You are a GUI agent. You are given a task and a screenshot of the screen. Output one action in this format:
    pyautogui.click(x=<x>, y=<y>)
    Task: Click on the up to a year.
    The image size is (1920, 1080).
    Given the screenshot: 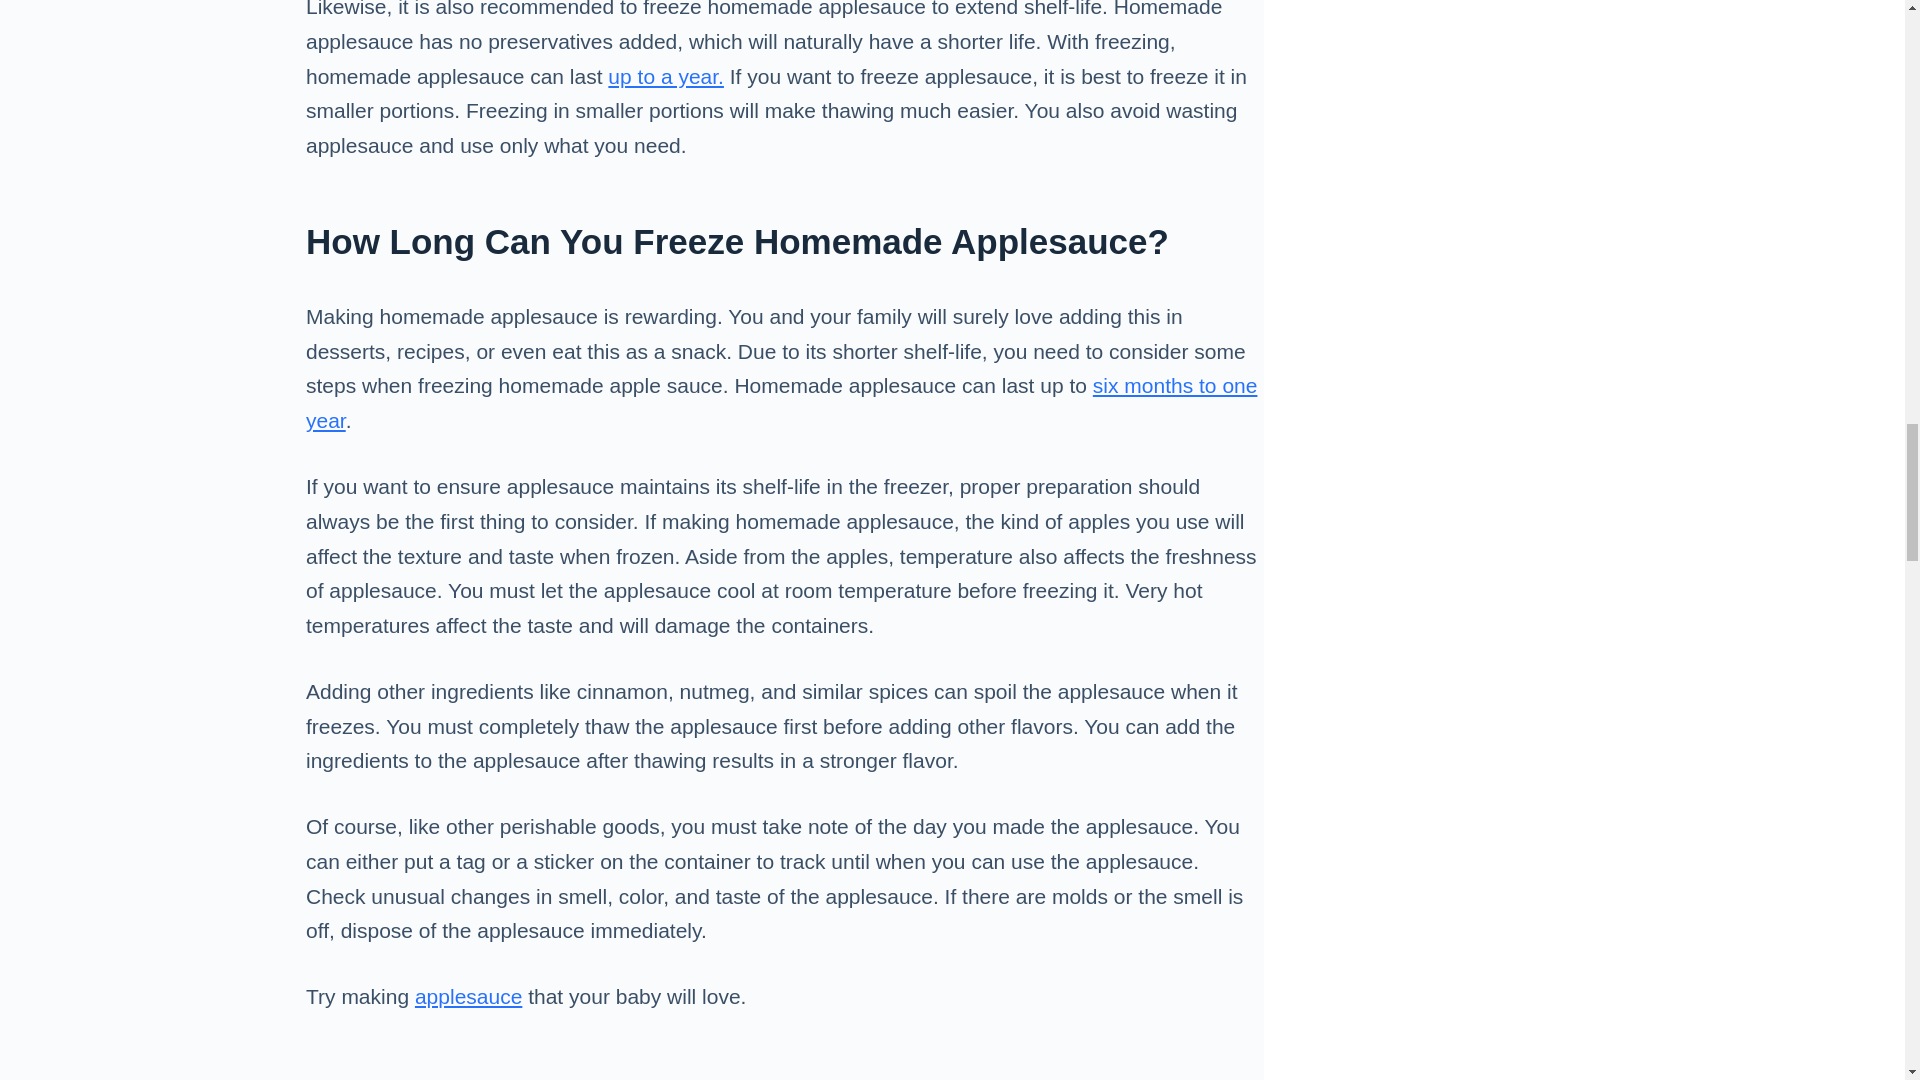 What is the action you would take?
    pyautogui.click(x=666, y=76)
    